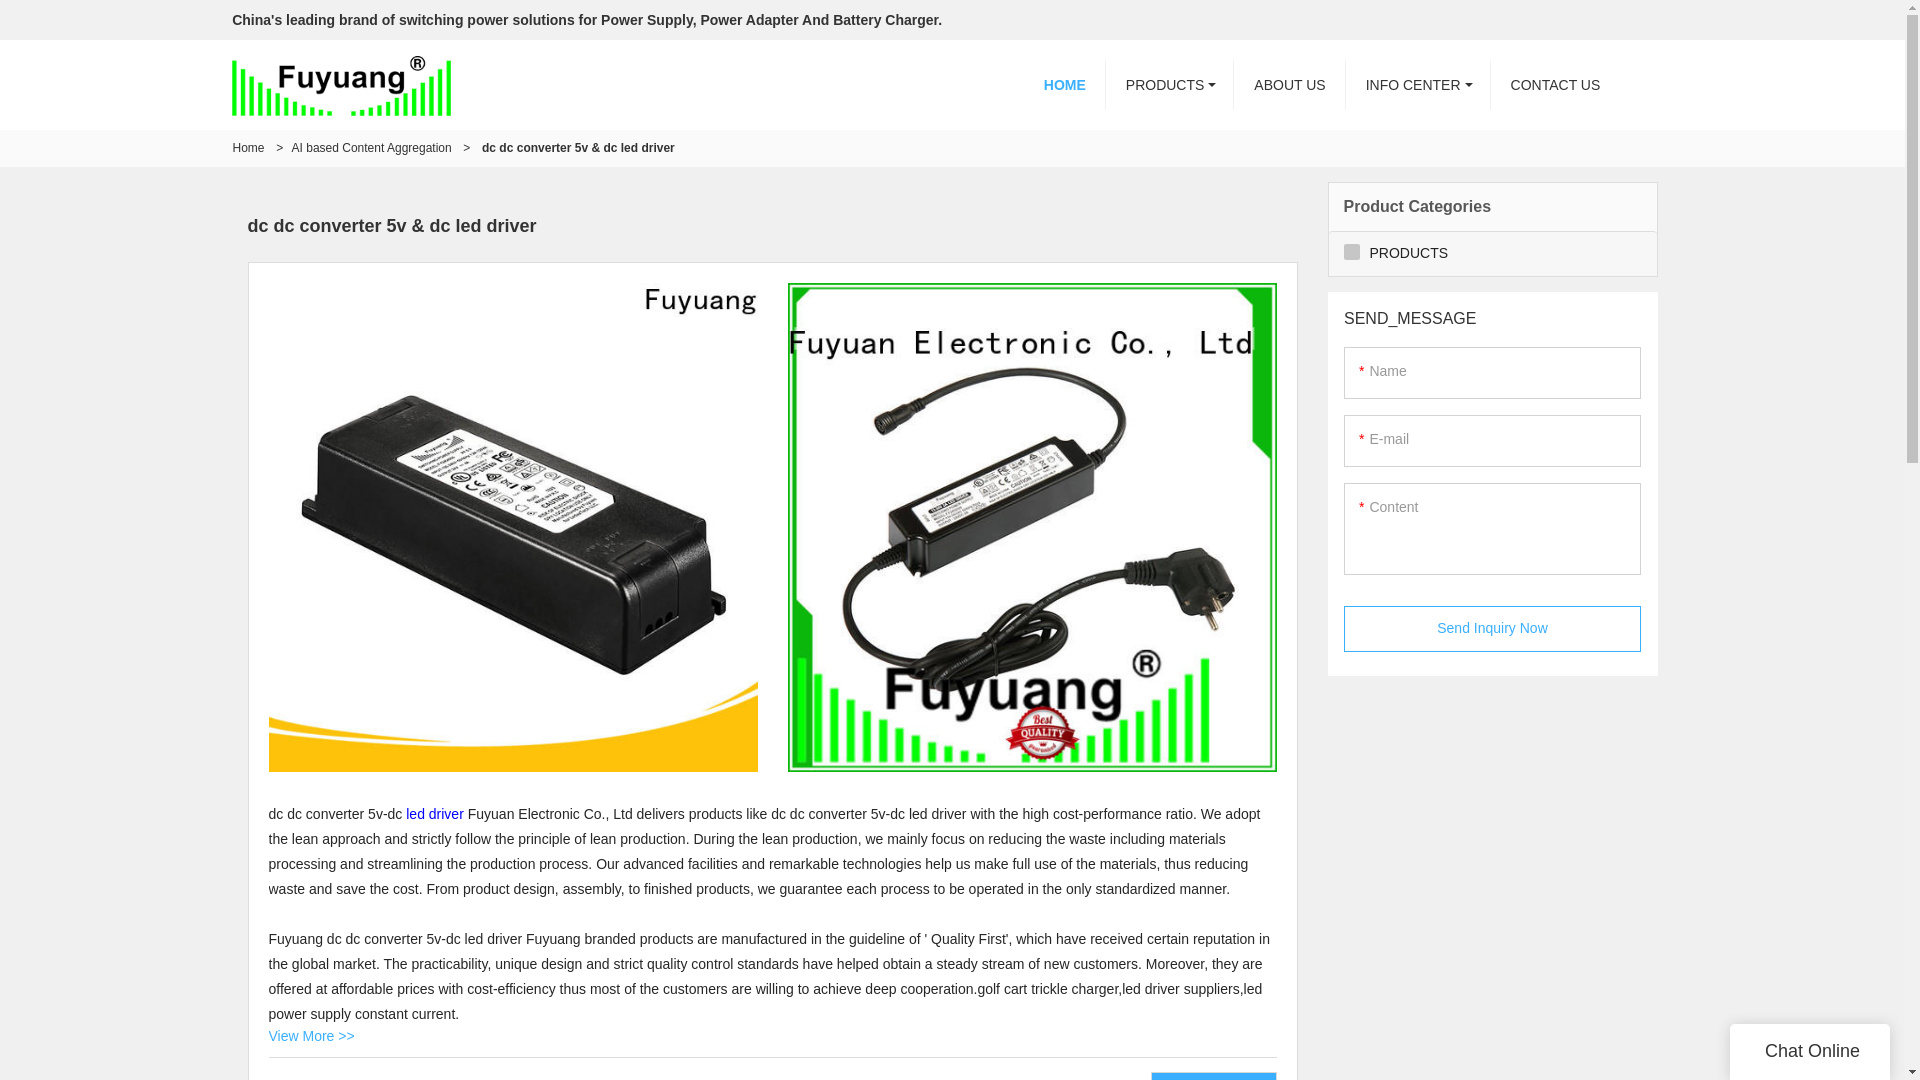 This screenshot has width=1920, height=1080. I want to click on AI based Content Aggregation, so click(371, 148).